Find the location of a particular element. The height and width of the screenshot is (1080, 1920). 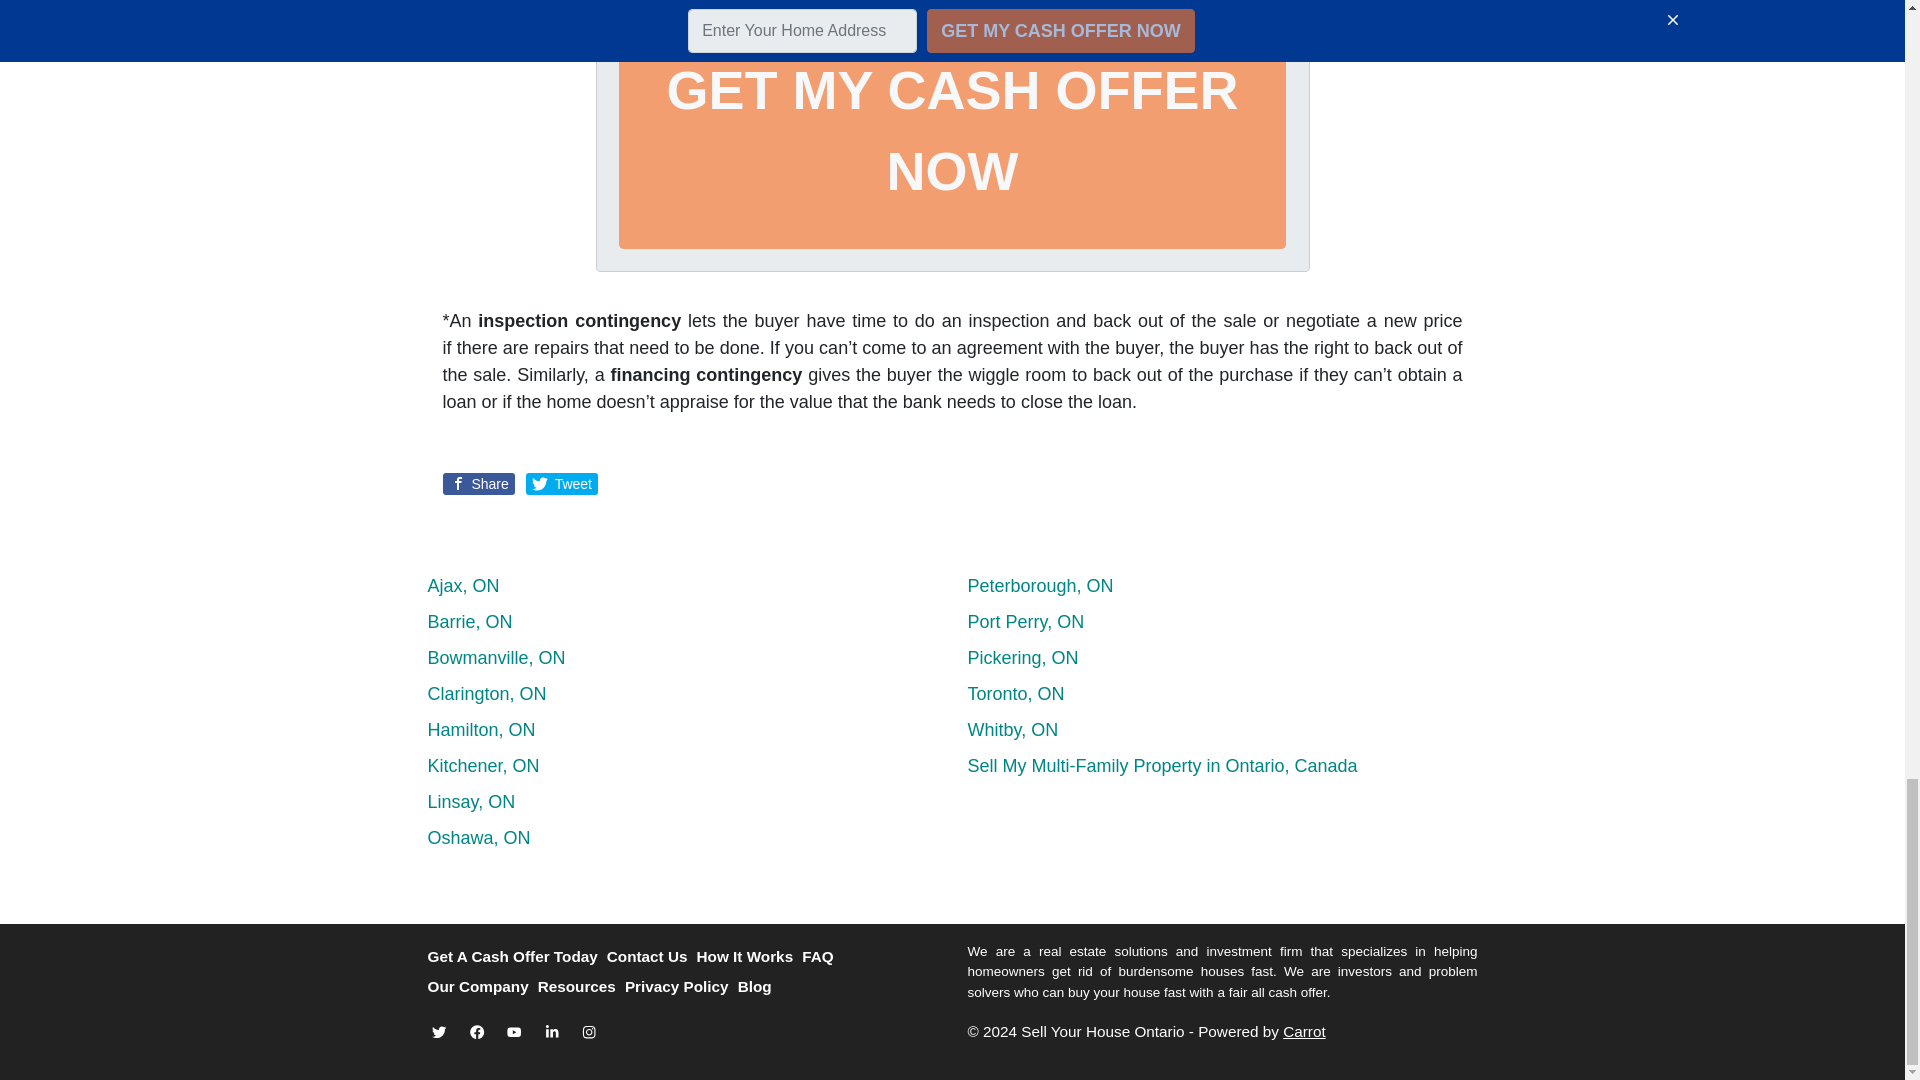

Ajax, ON is located at coordinates (464, 586).